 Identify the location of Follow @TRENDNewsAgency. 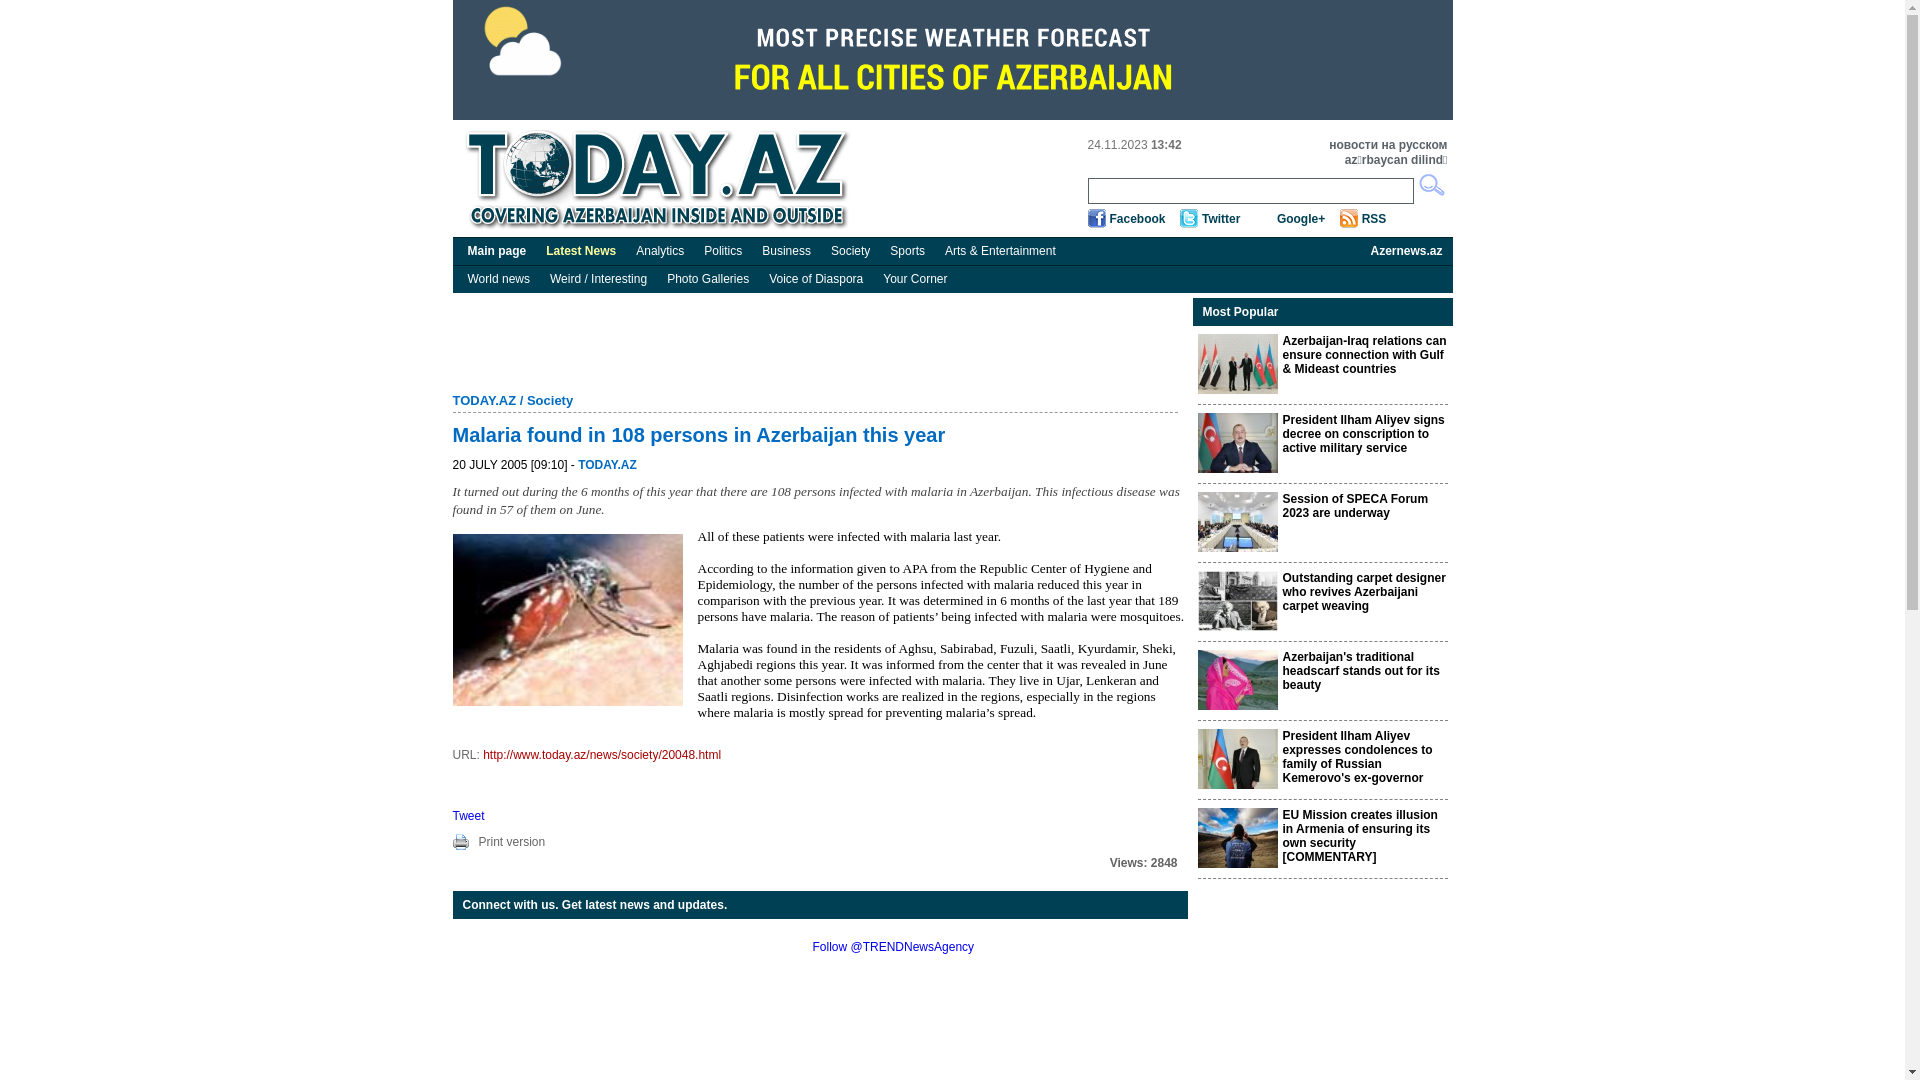
(893, 947).